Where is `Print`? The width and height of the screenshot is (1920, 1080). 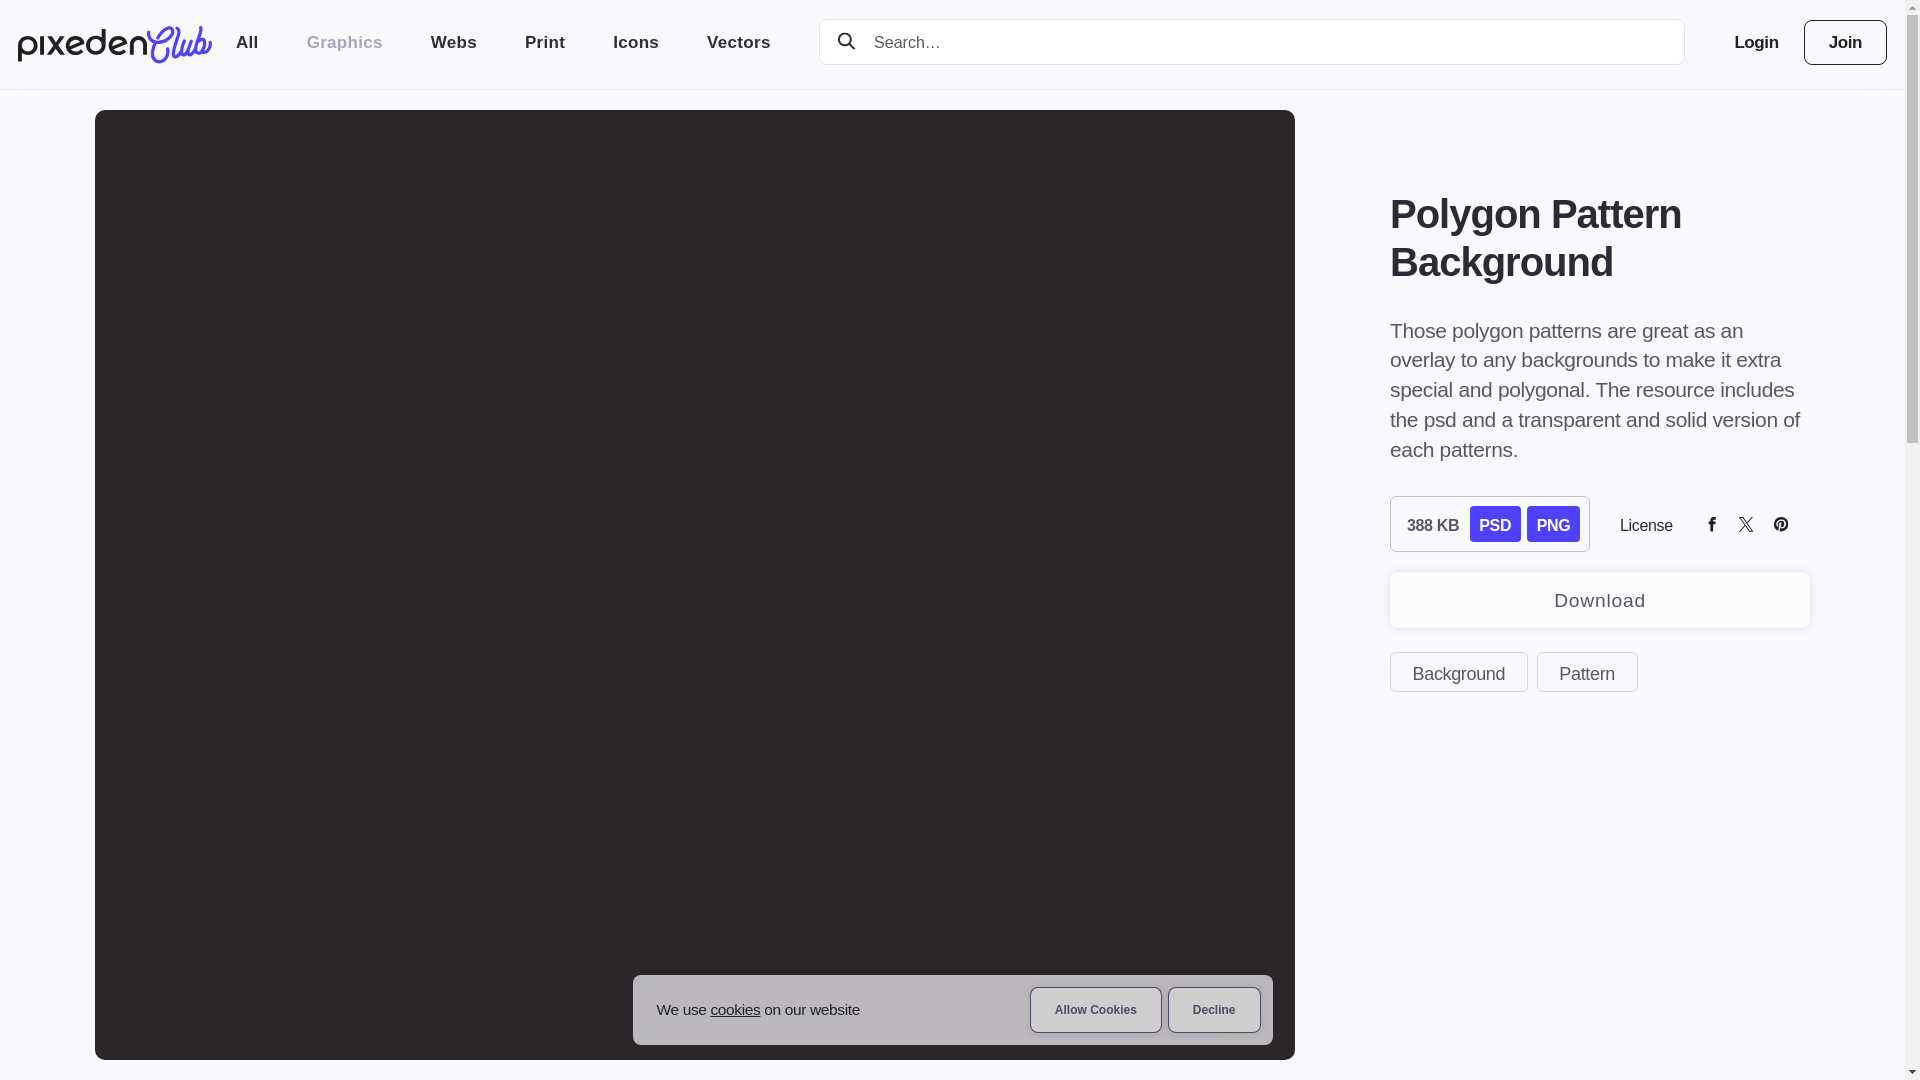
Print is located at coordinates (545, 42).